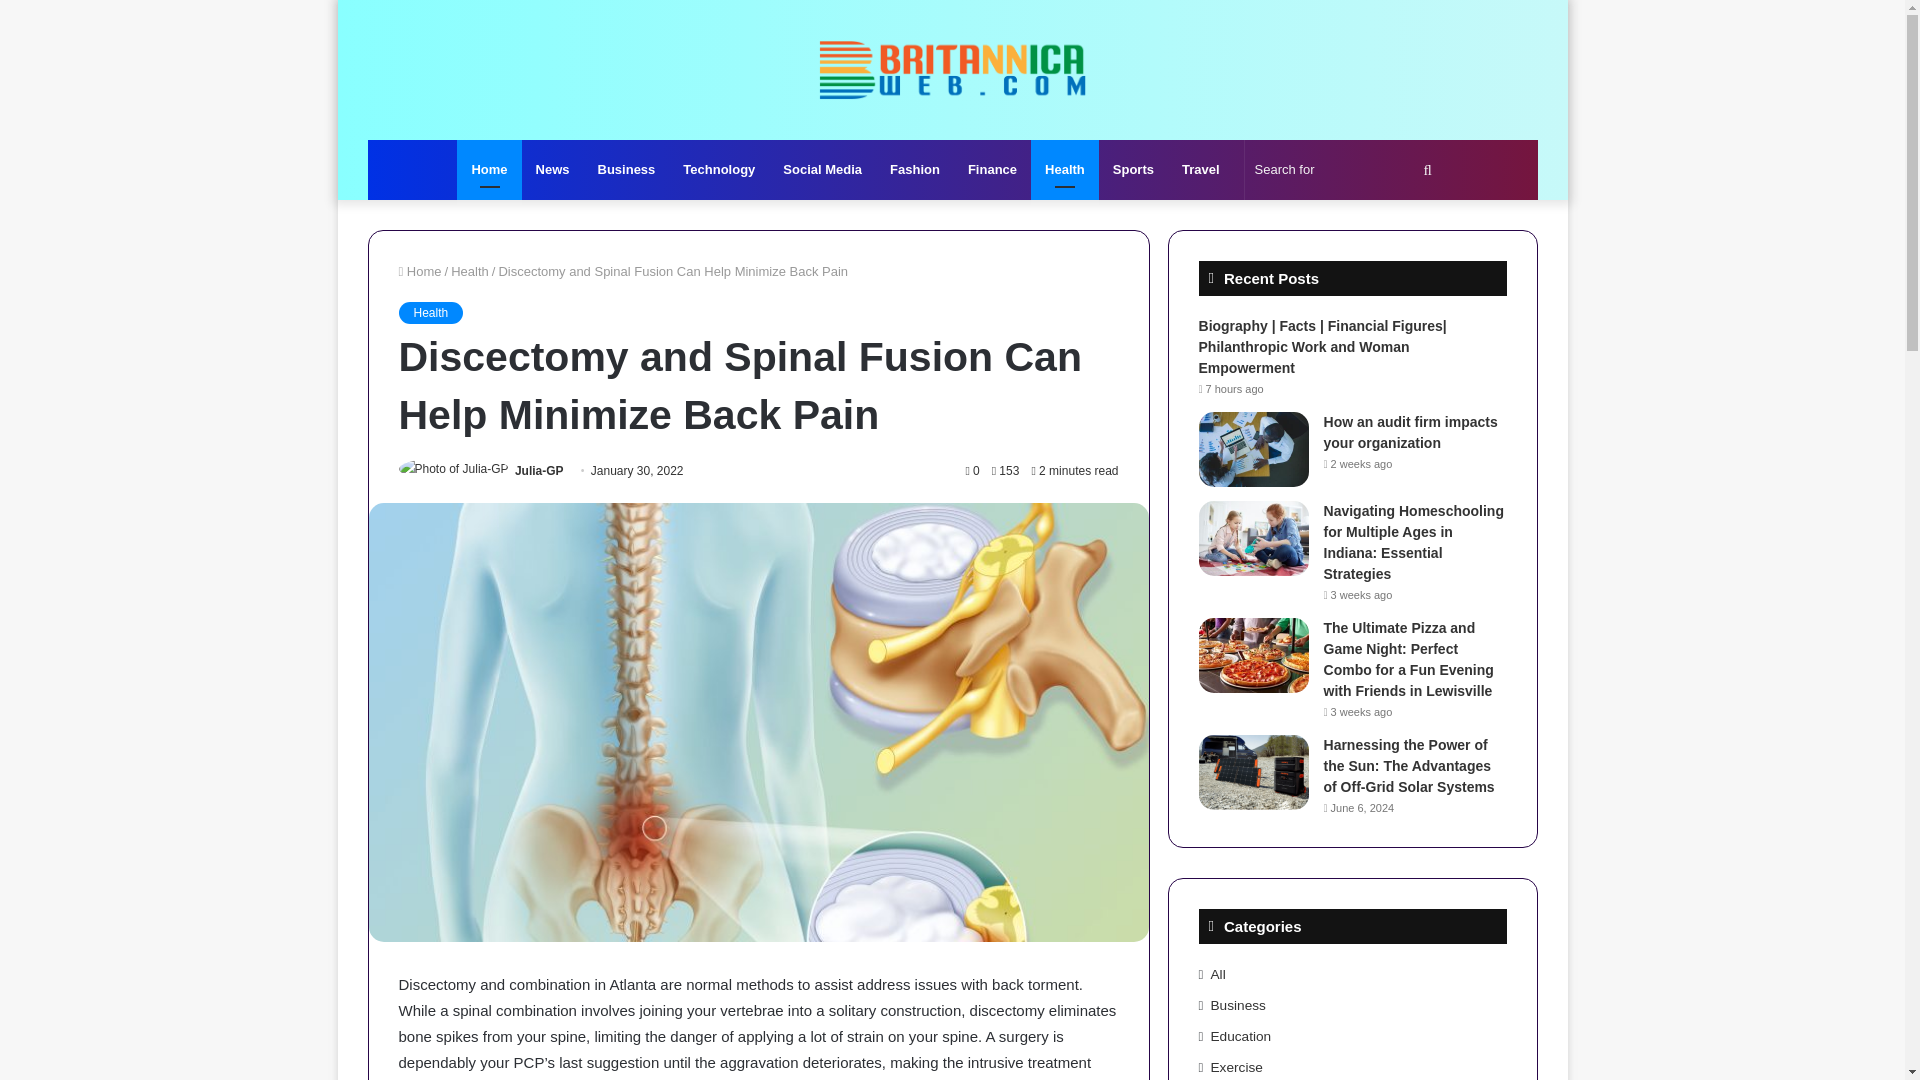  I want to click on Home, so click(419, 270).